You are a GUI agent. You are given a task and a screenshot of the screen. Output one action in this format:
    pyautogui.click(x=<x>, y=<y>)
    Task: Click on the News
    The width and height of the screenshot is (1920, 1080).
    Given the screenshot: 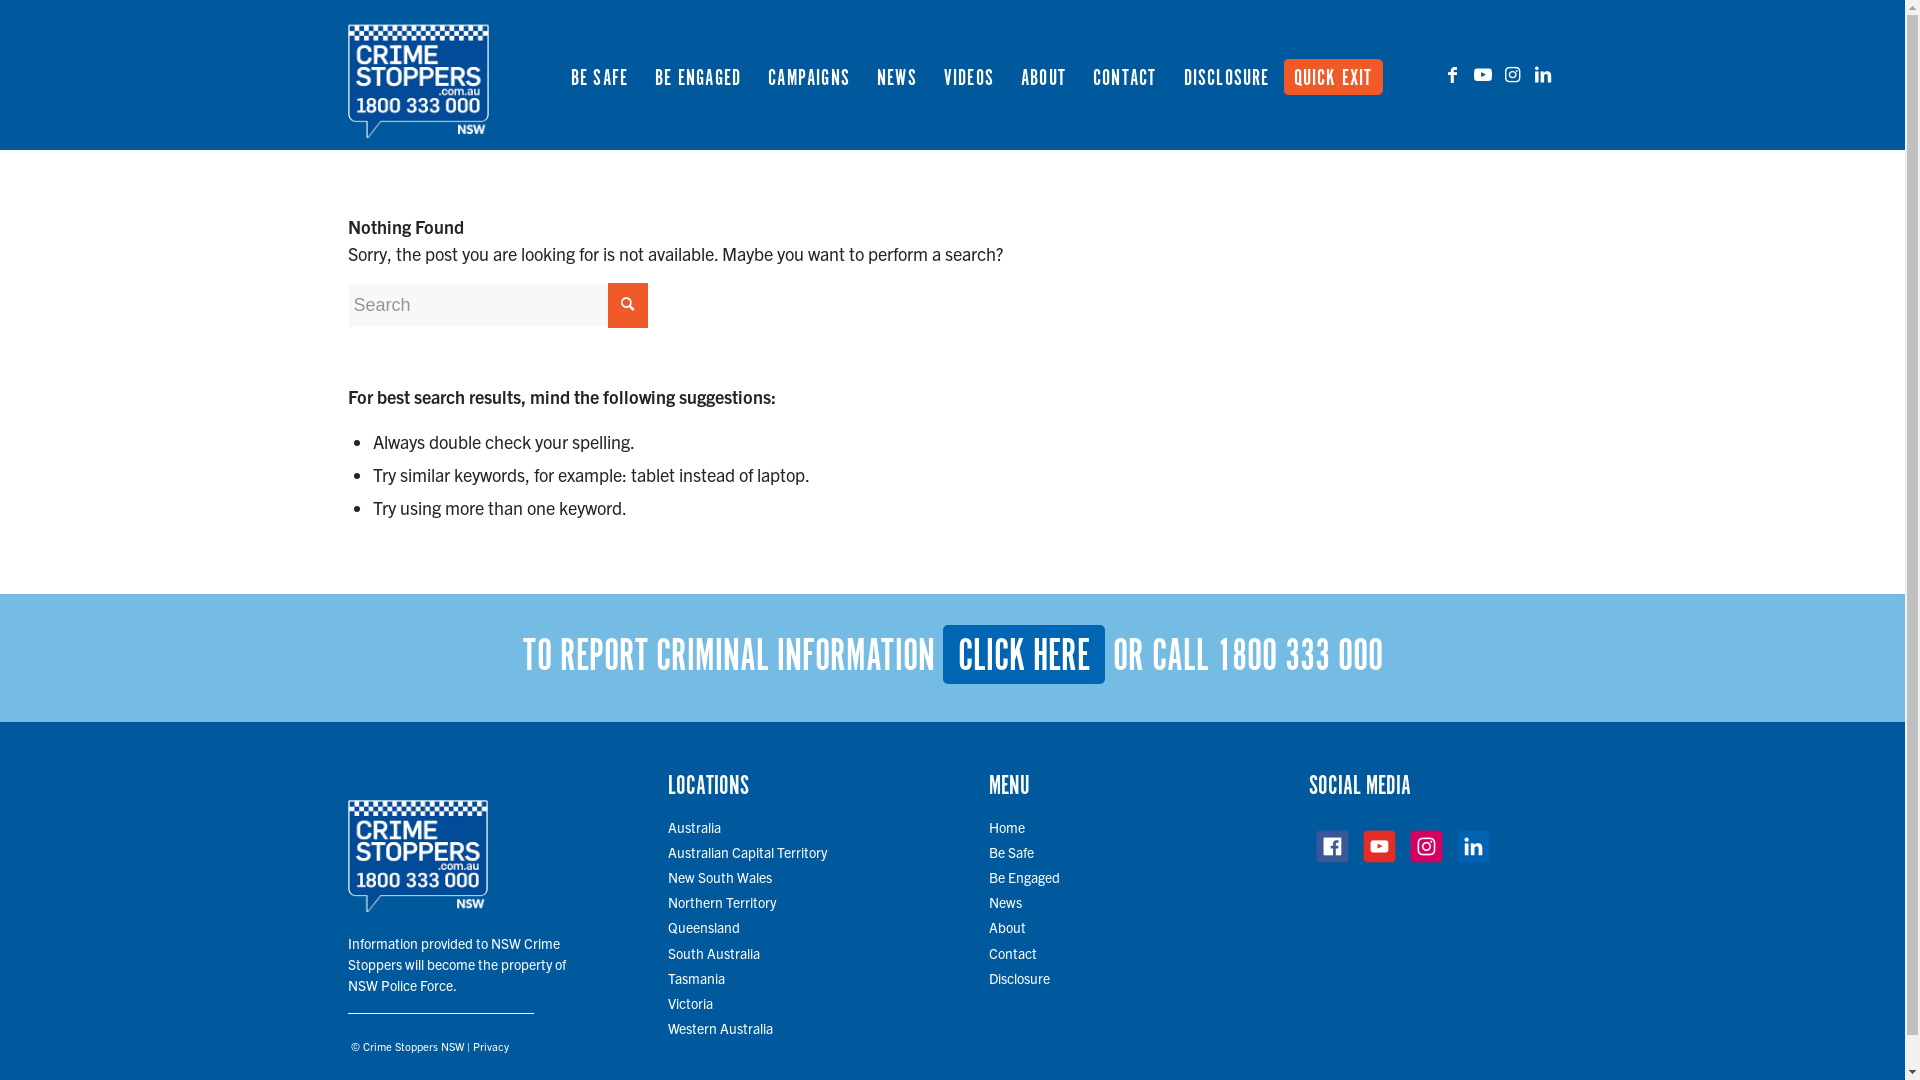 What is the action you would take?
    pyautogui.click(x=1006, y=902)
    